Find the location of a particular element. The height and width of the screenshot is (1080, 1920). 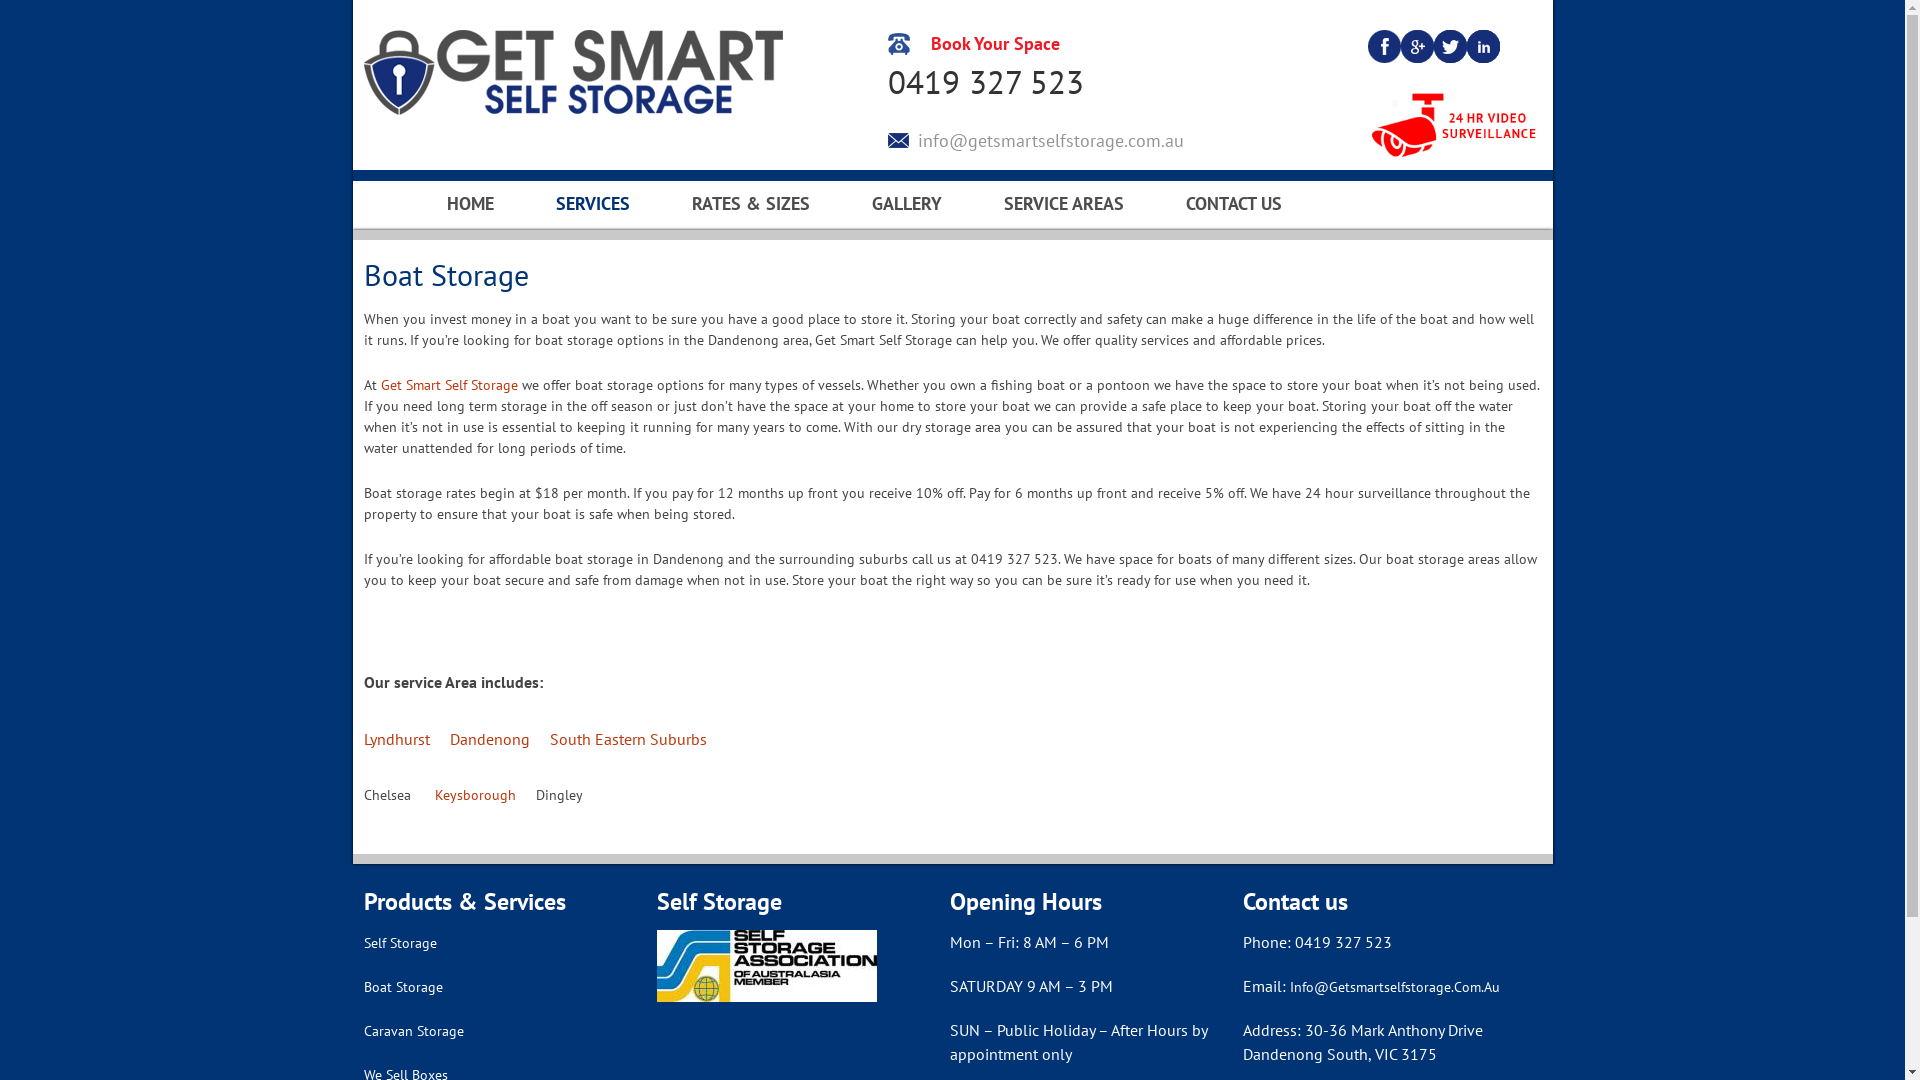

Get Smart Self Storage is located at coordinates (576, 72).